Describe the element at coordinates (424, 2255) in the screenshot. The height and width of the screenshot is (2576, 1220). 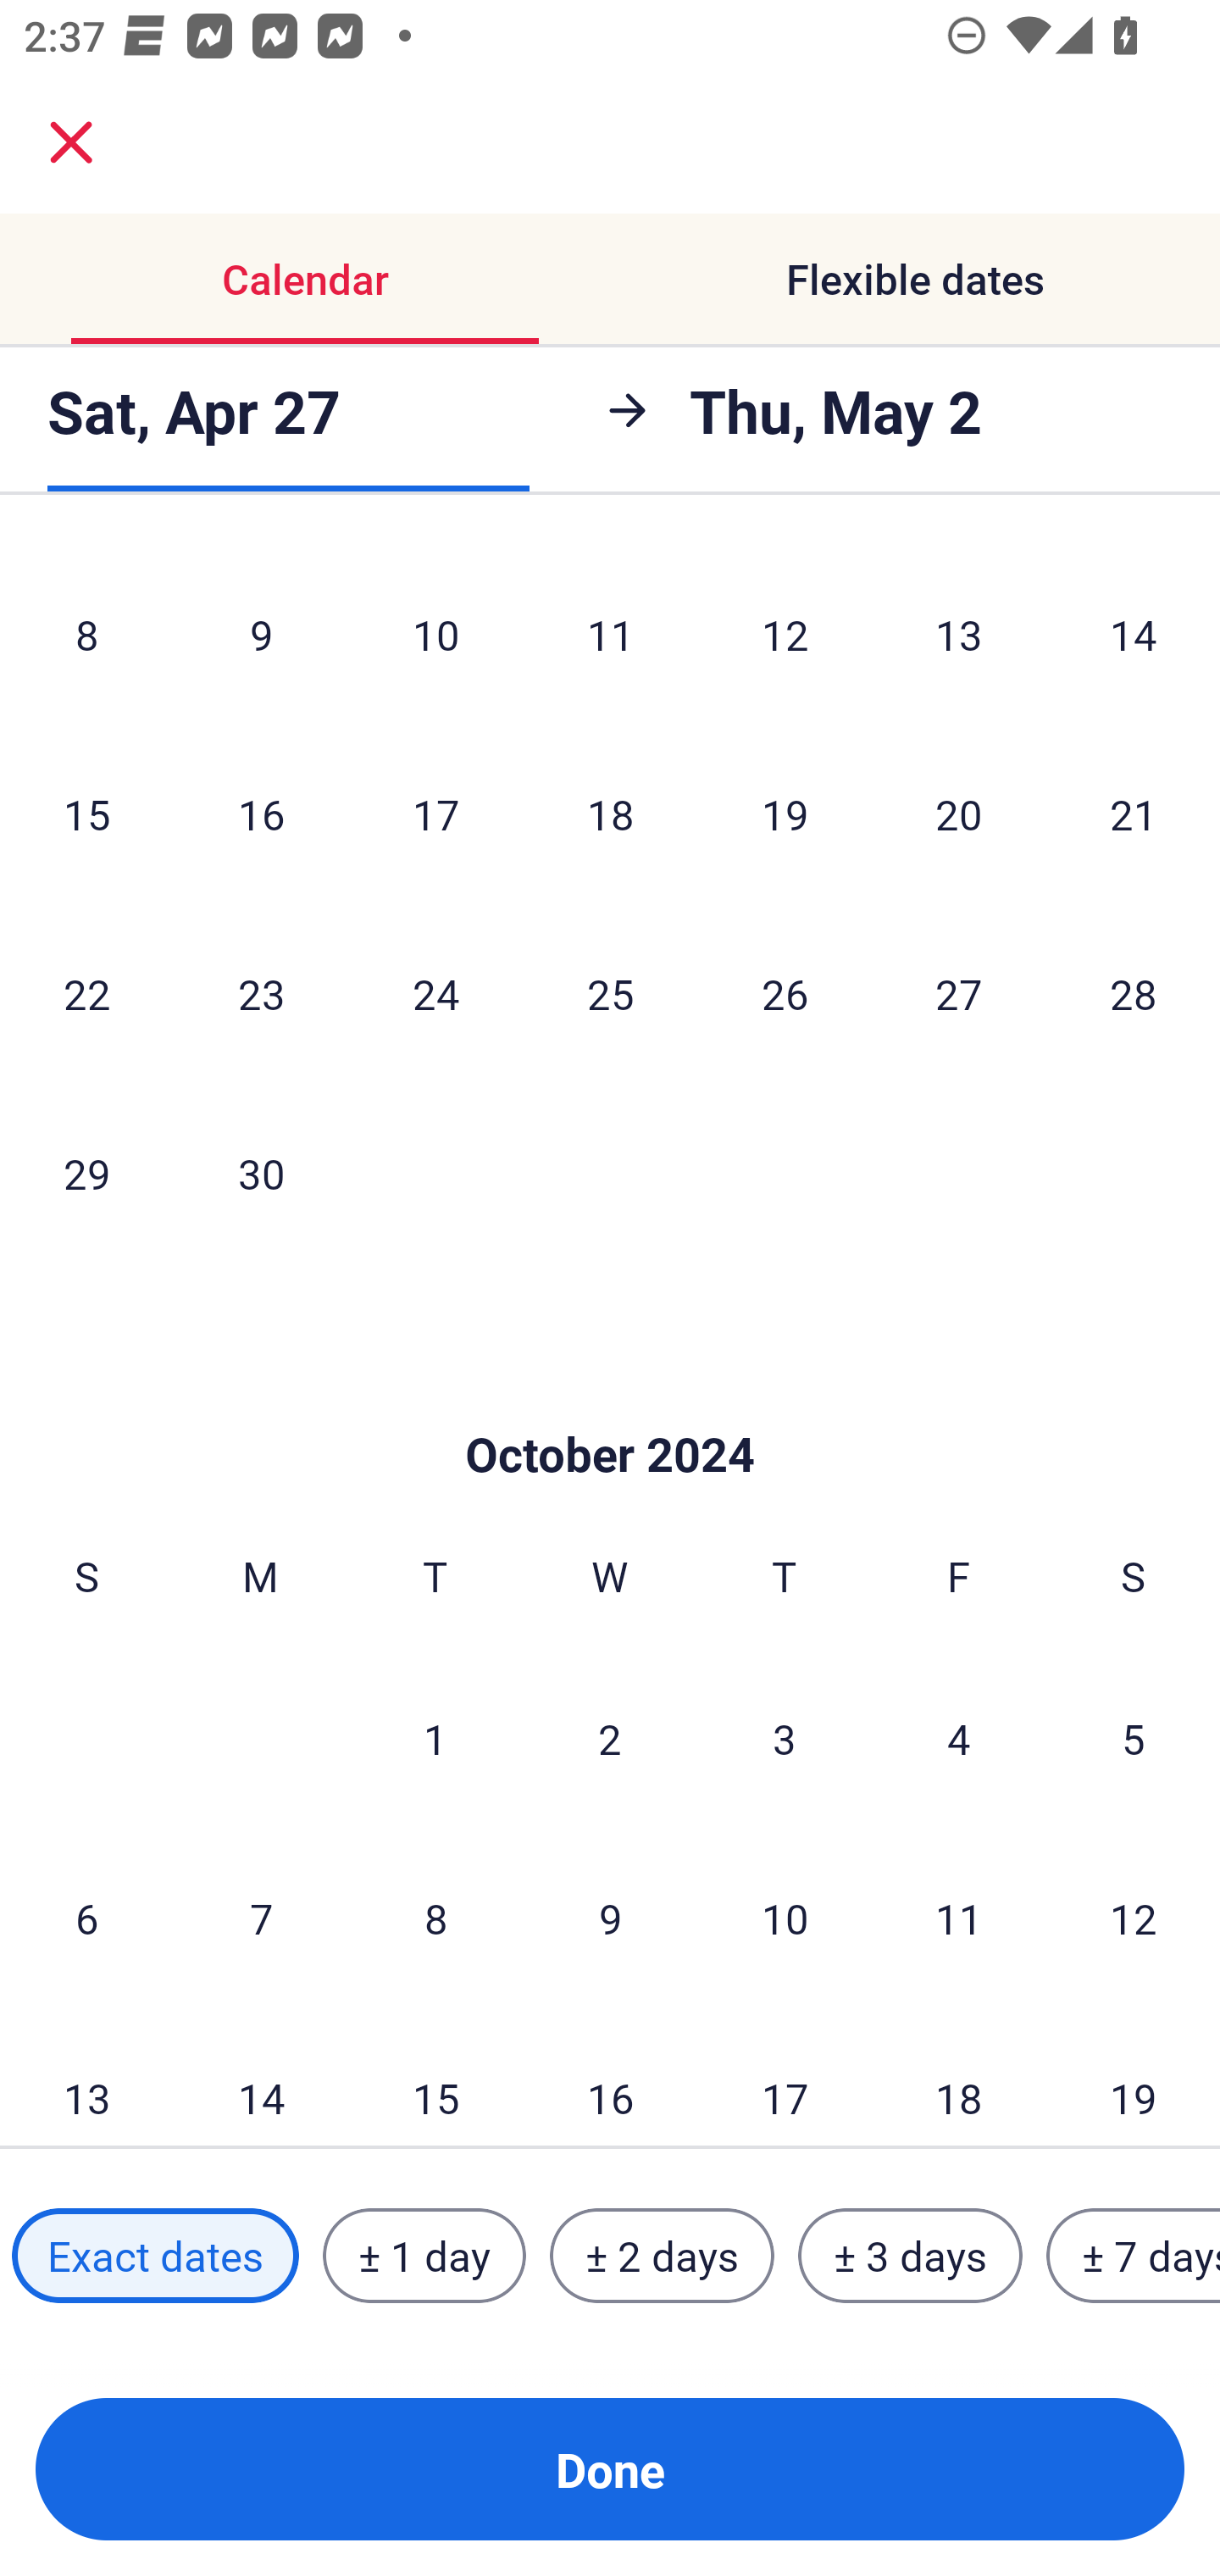
I see `± 1 day` at that location.